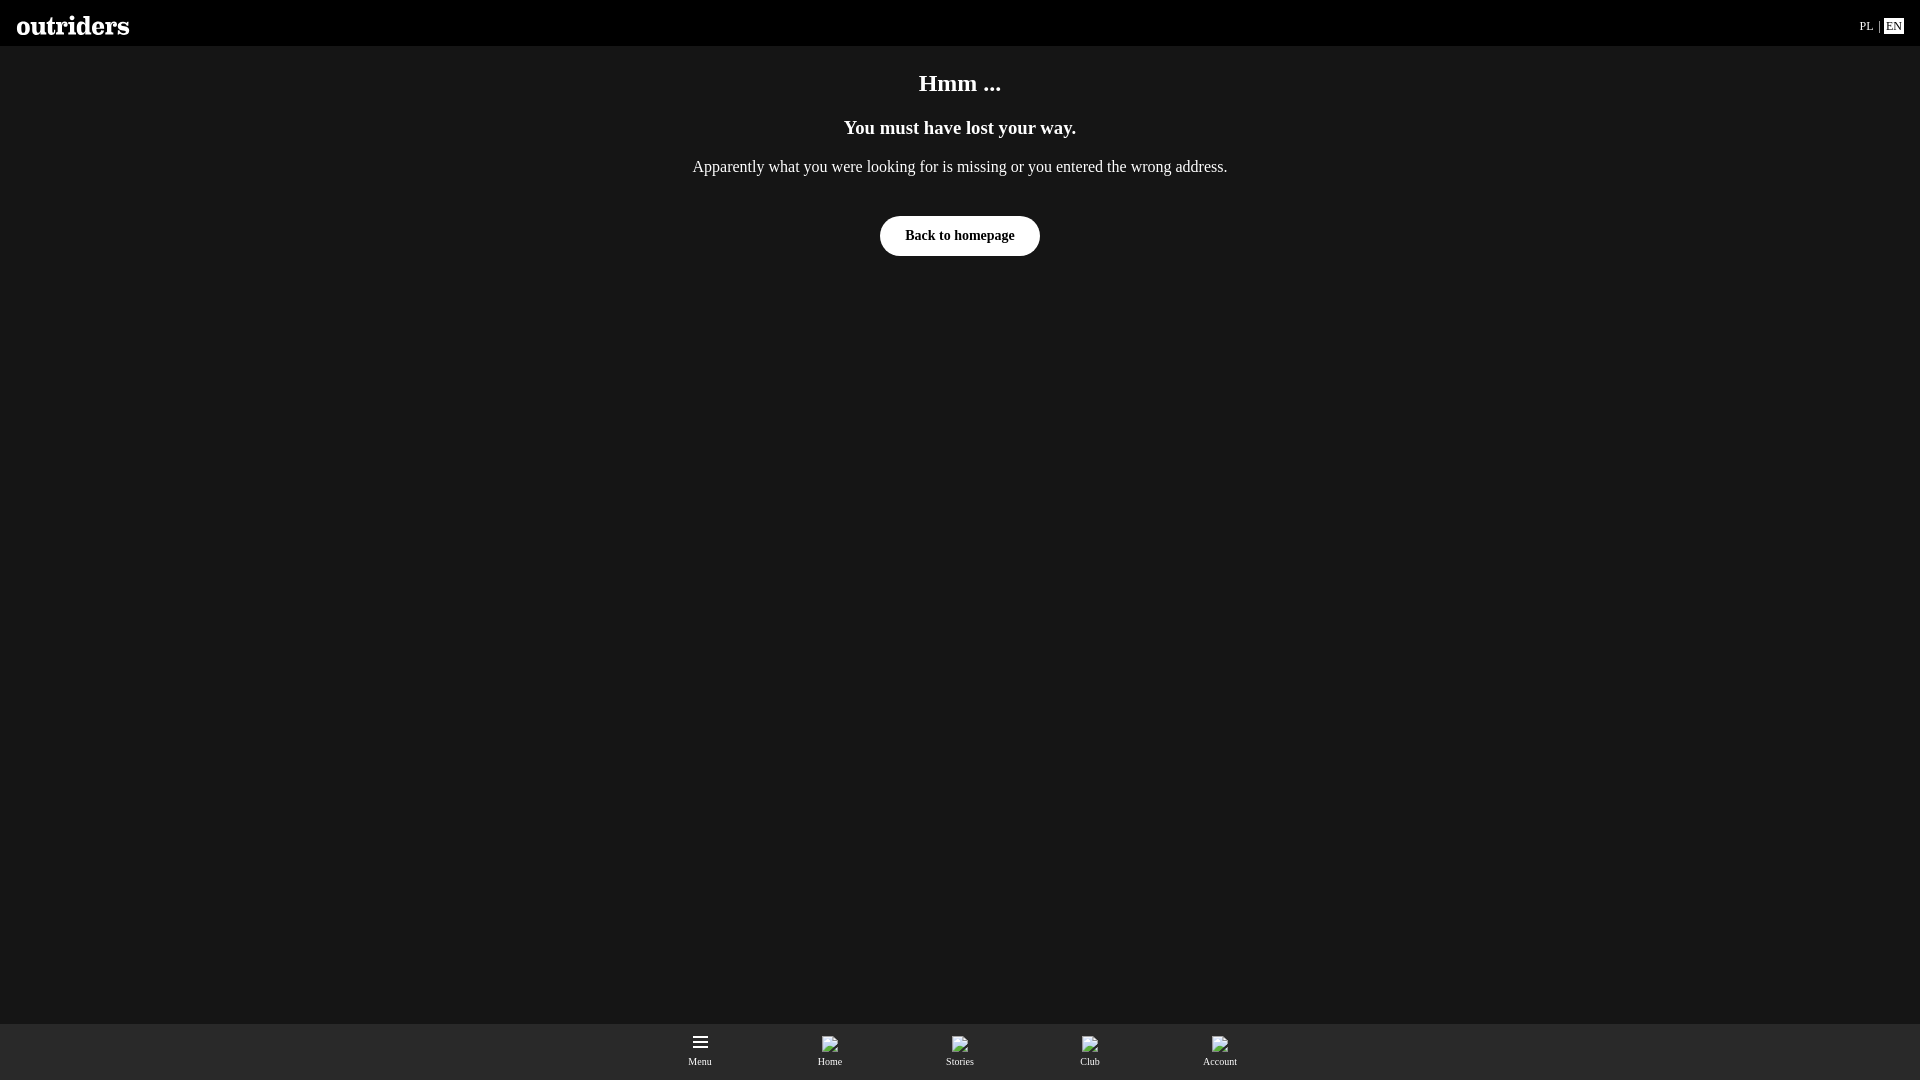  Describe the element at coordinates (960, 236) in the screenshot. I see `Back to homepage` at that location.